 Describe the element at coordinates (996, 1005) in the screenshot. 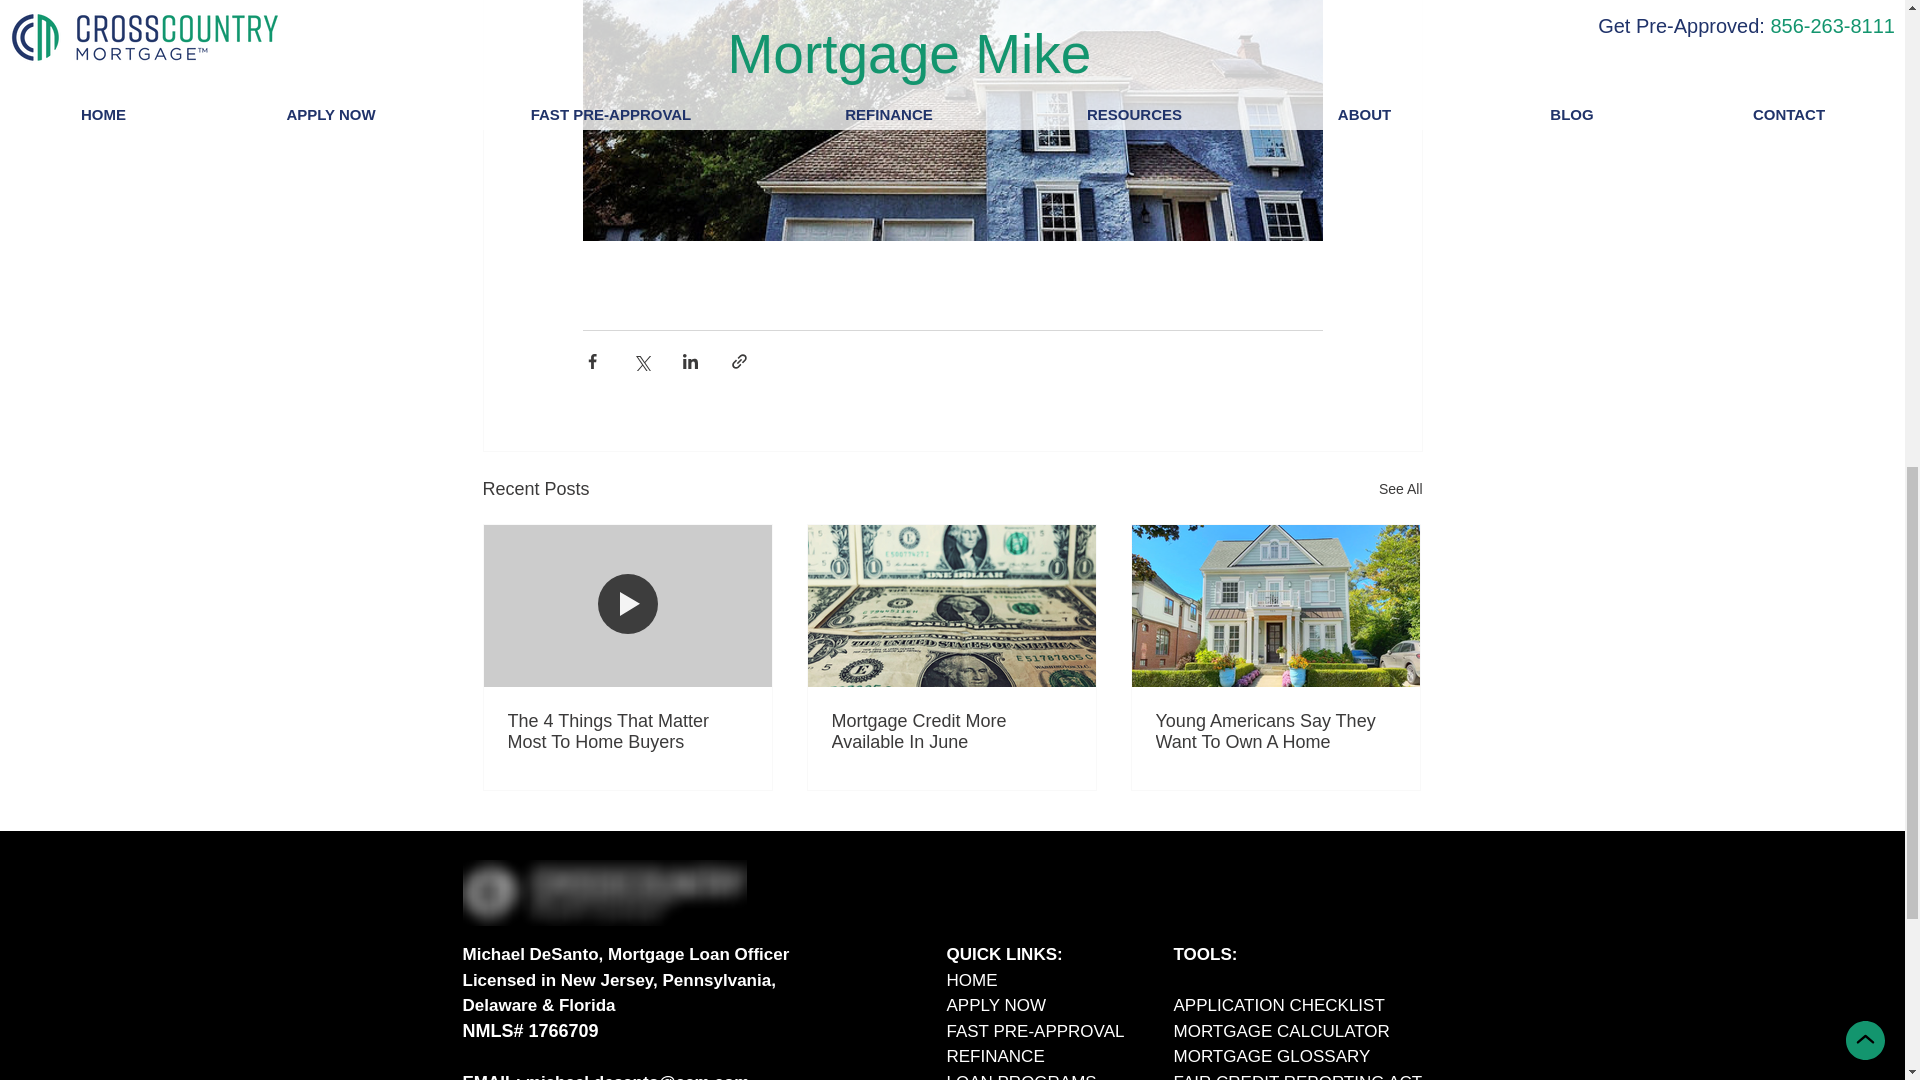

I see `APPLY NOW` at that location.